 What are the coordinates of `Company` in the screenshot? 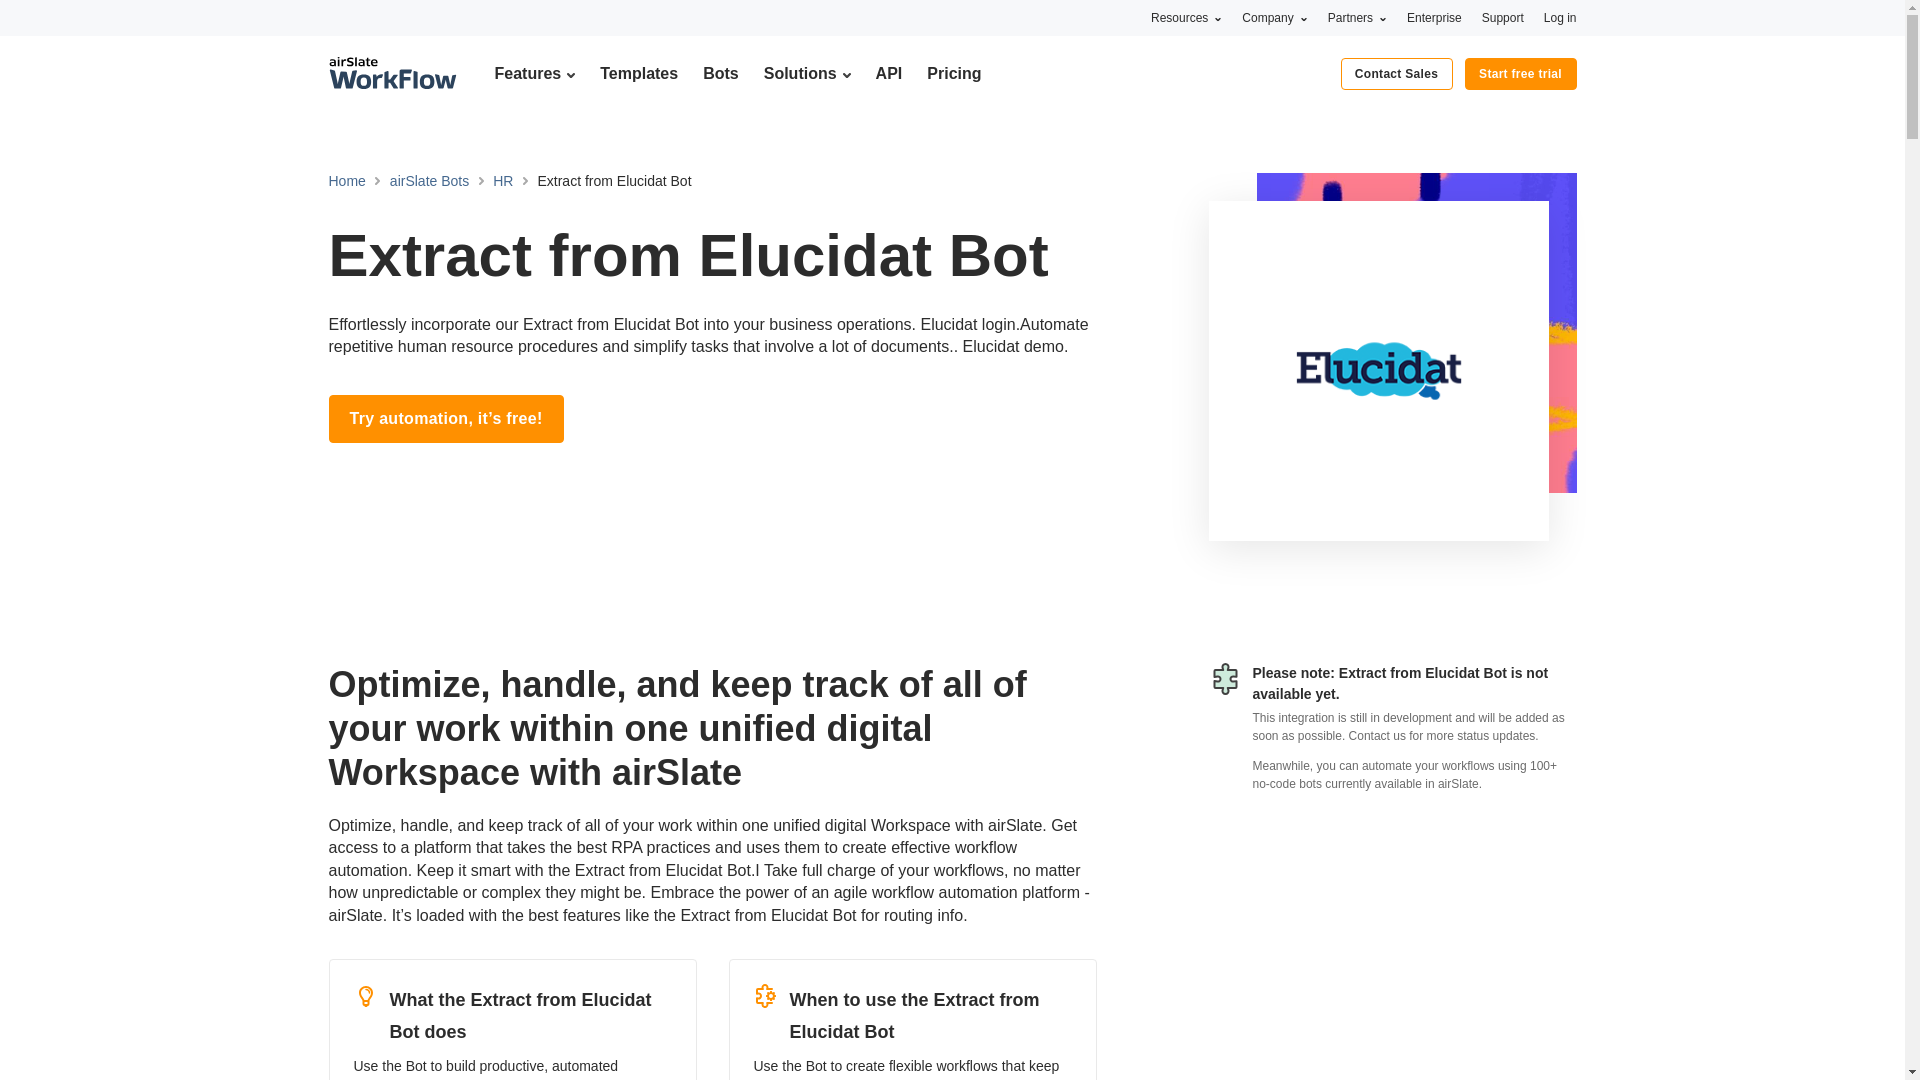 It's located at (1274, 17).